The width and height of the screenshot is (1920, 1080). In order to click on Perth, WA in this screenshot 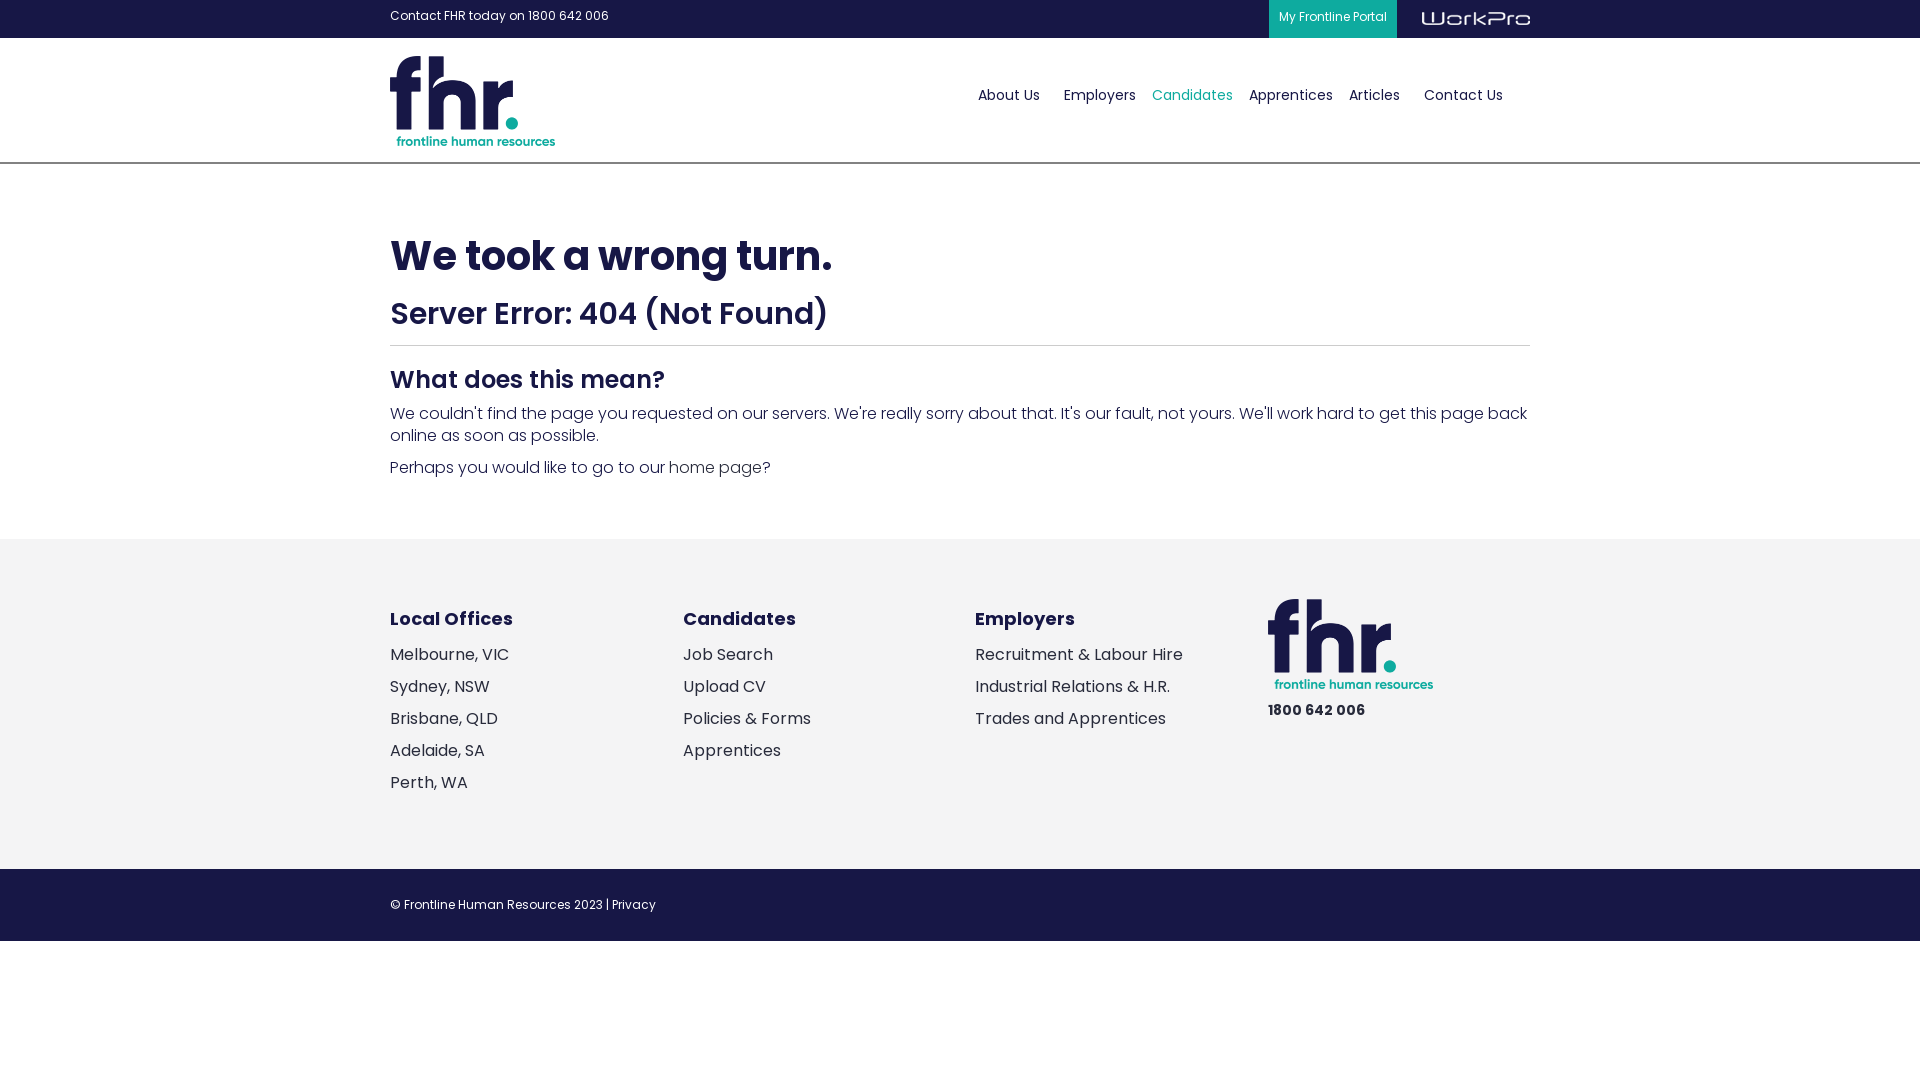, I will do `click(429, 782)`.